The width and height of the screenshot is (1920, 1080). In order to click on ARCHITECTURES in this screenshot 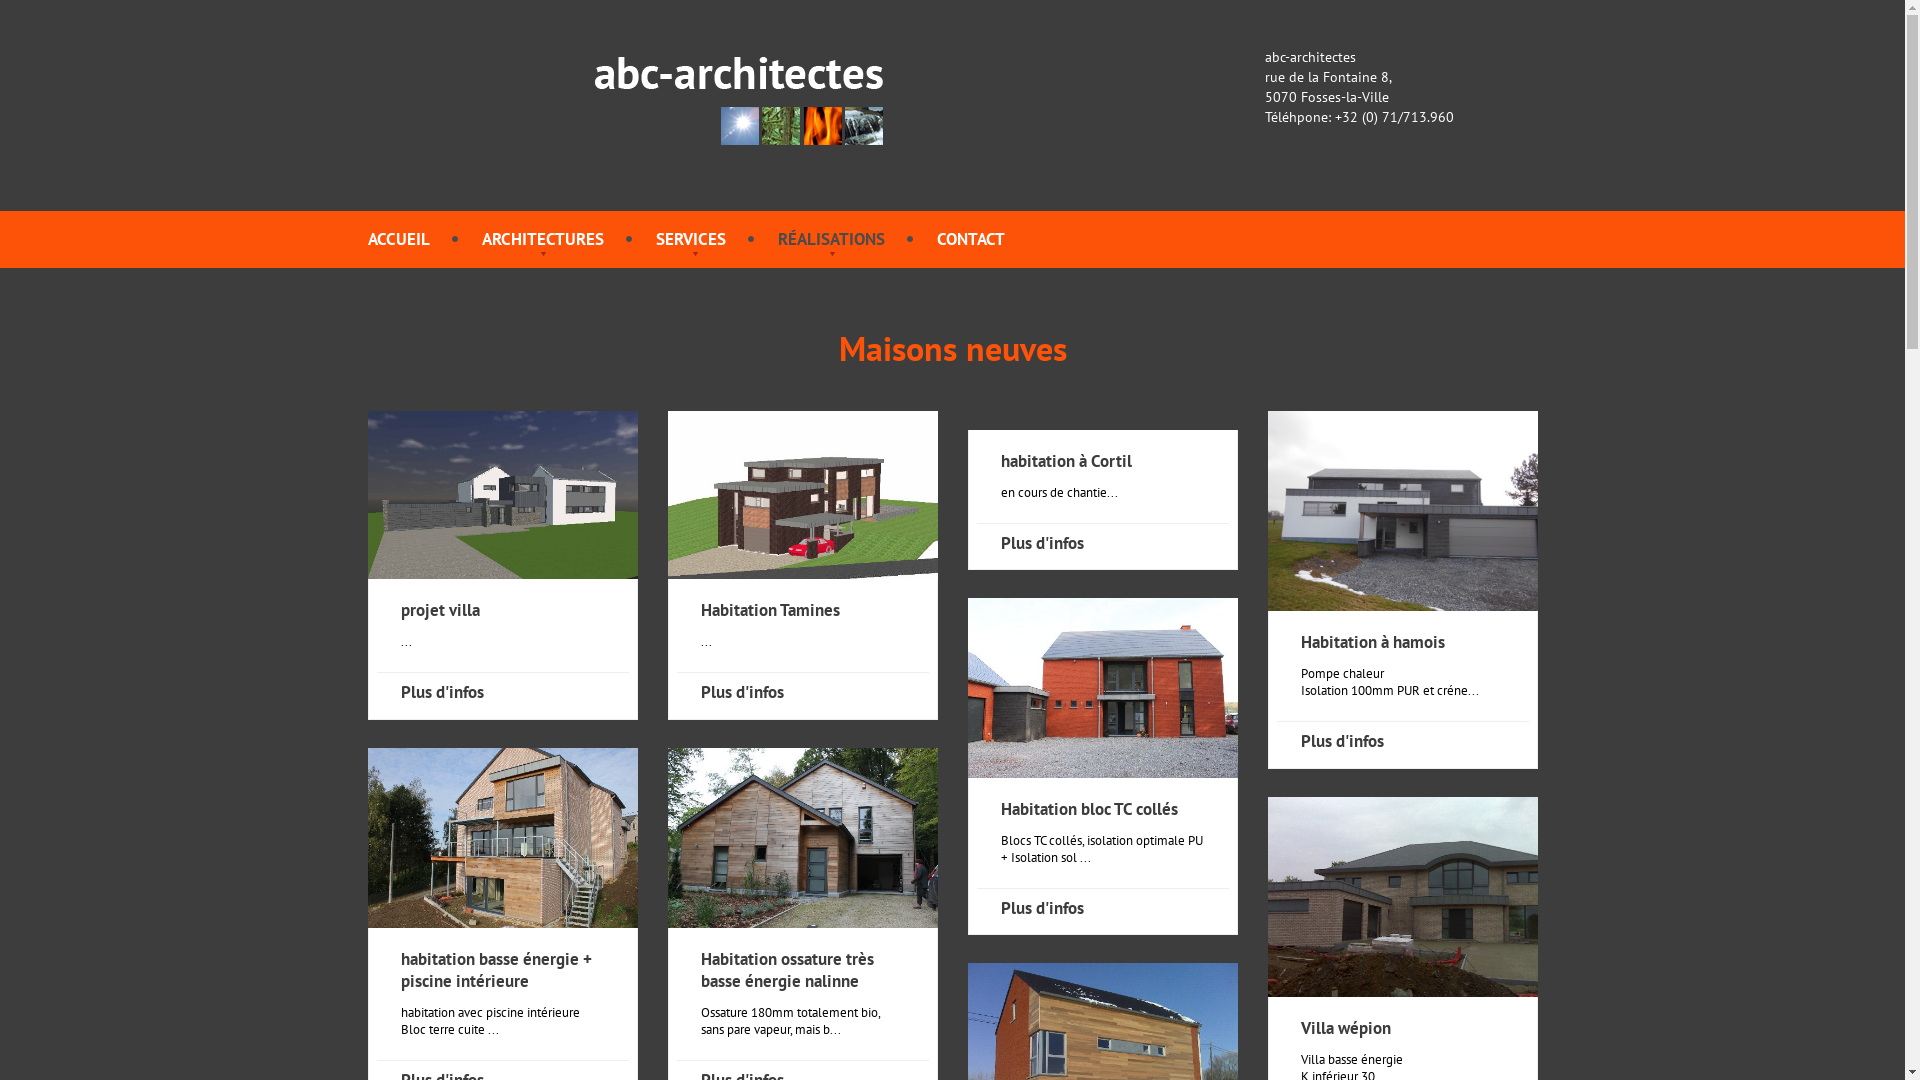, I will do `click(543, 239)`.